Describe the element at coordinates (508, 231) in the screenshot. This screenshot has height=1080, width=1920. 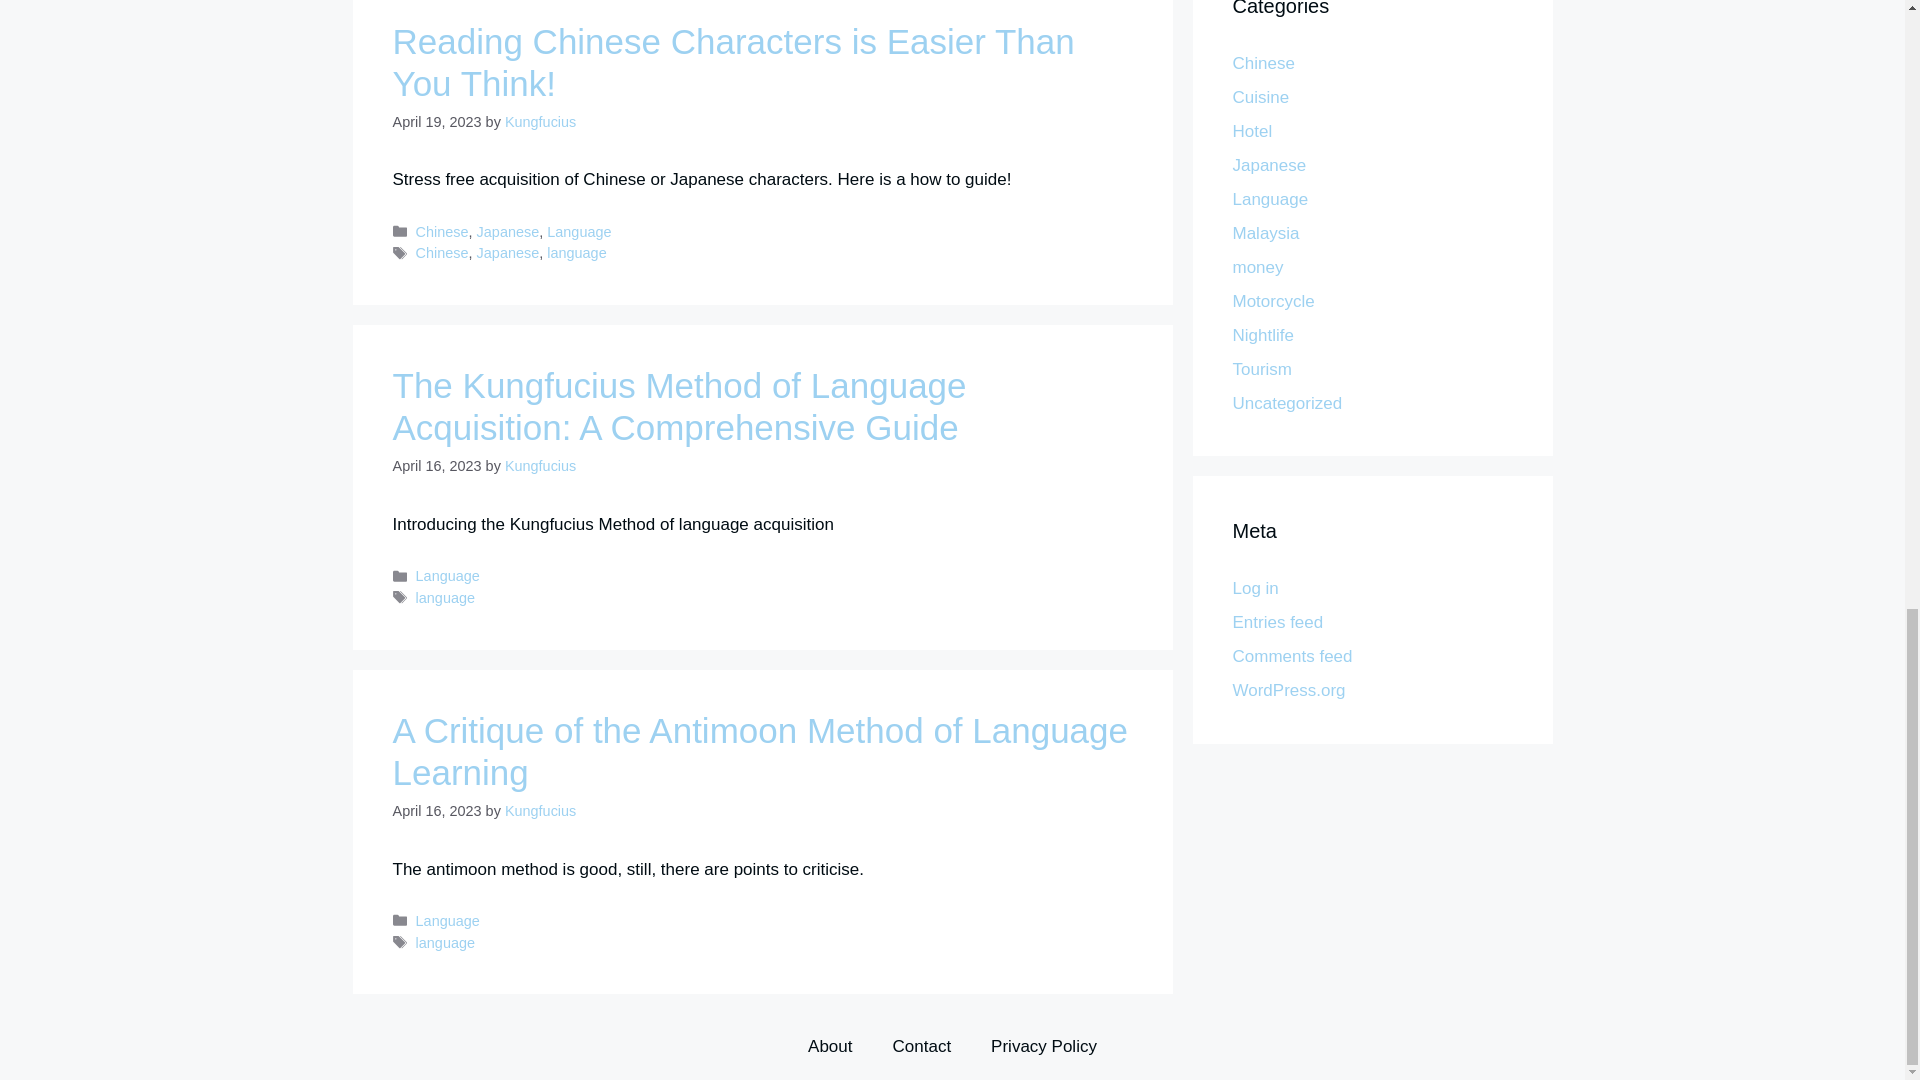
I see `Japanese` at that location.